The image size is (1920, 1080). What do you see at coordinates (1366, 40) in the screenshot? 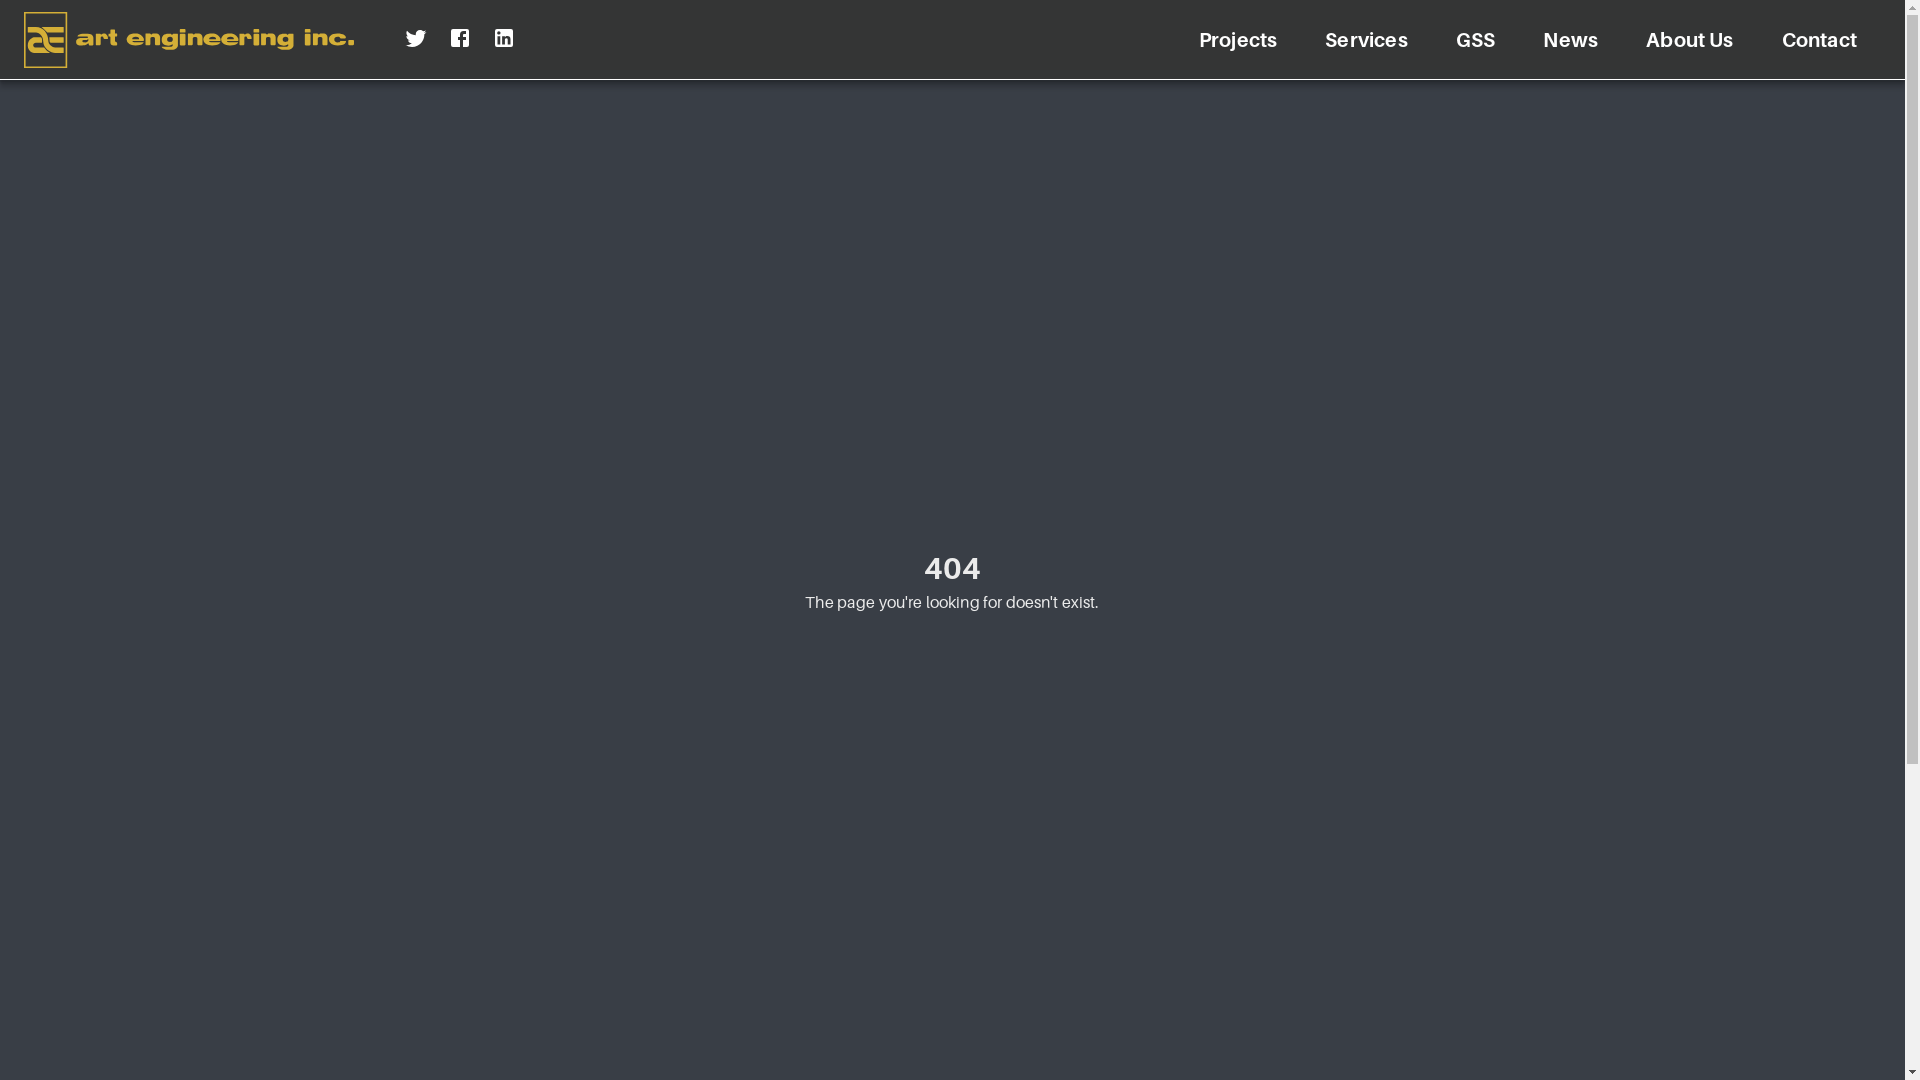
I see `Services` at bounding box center [1366, 40].